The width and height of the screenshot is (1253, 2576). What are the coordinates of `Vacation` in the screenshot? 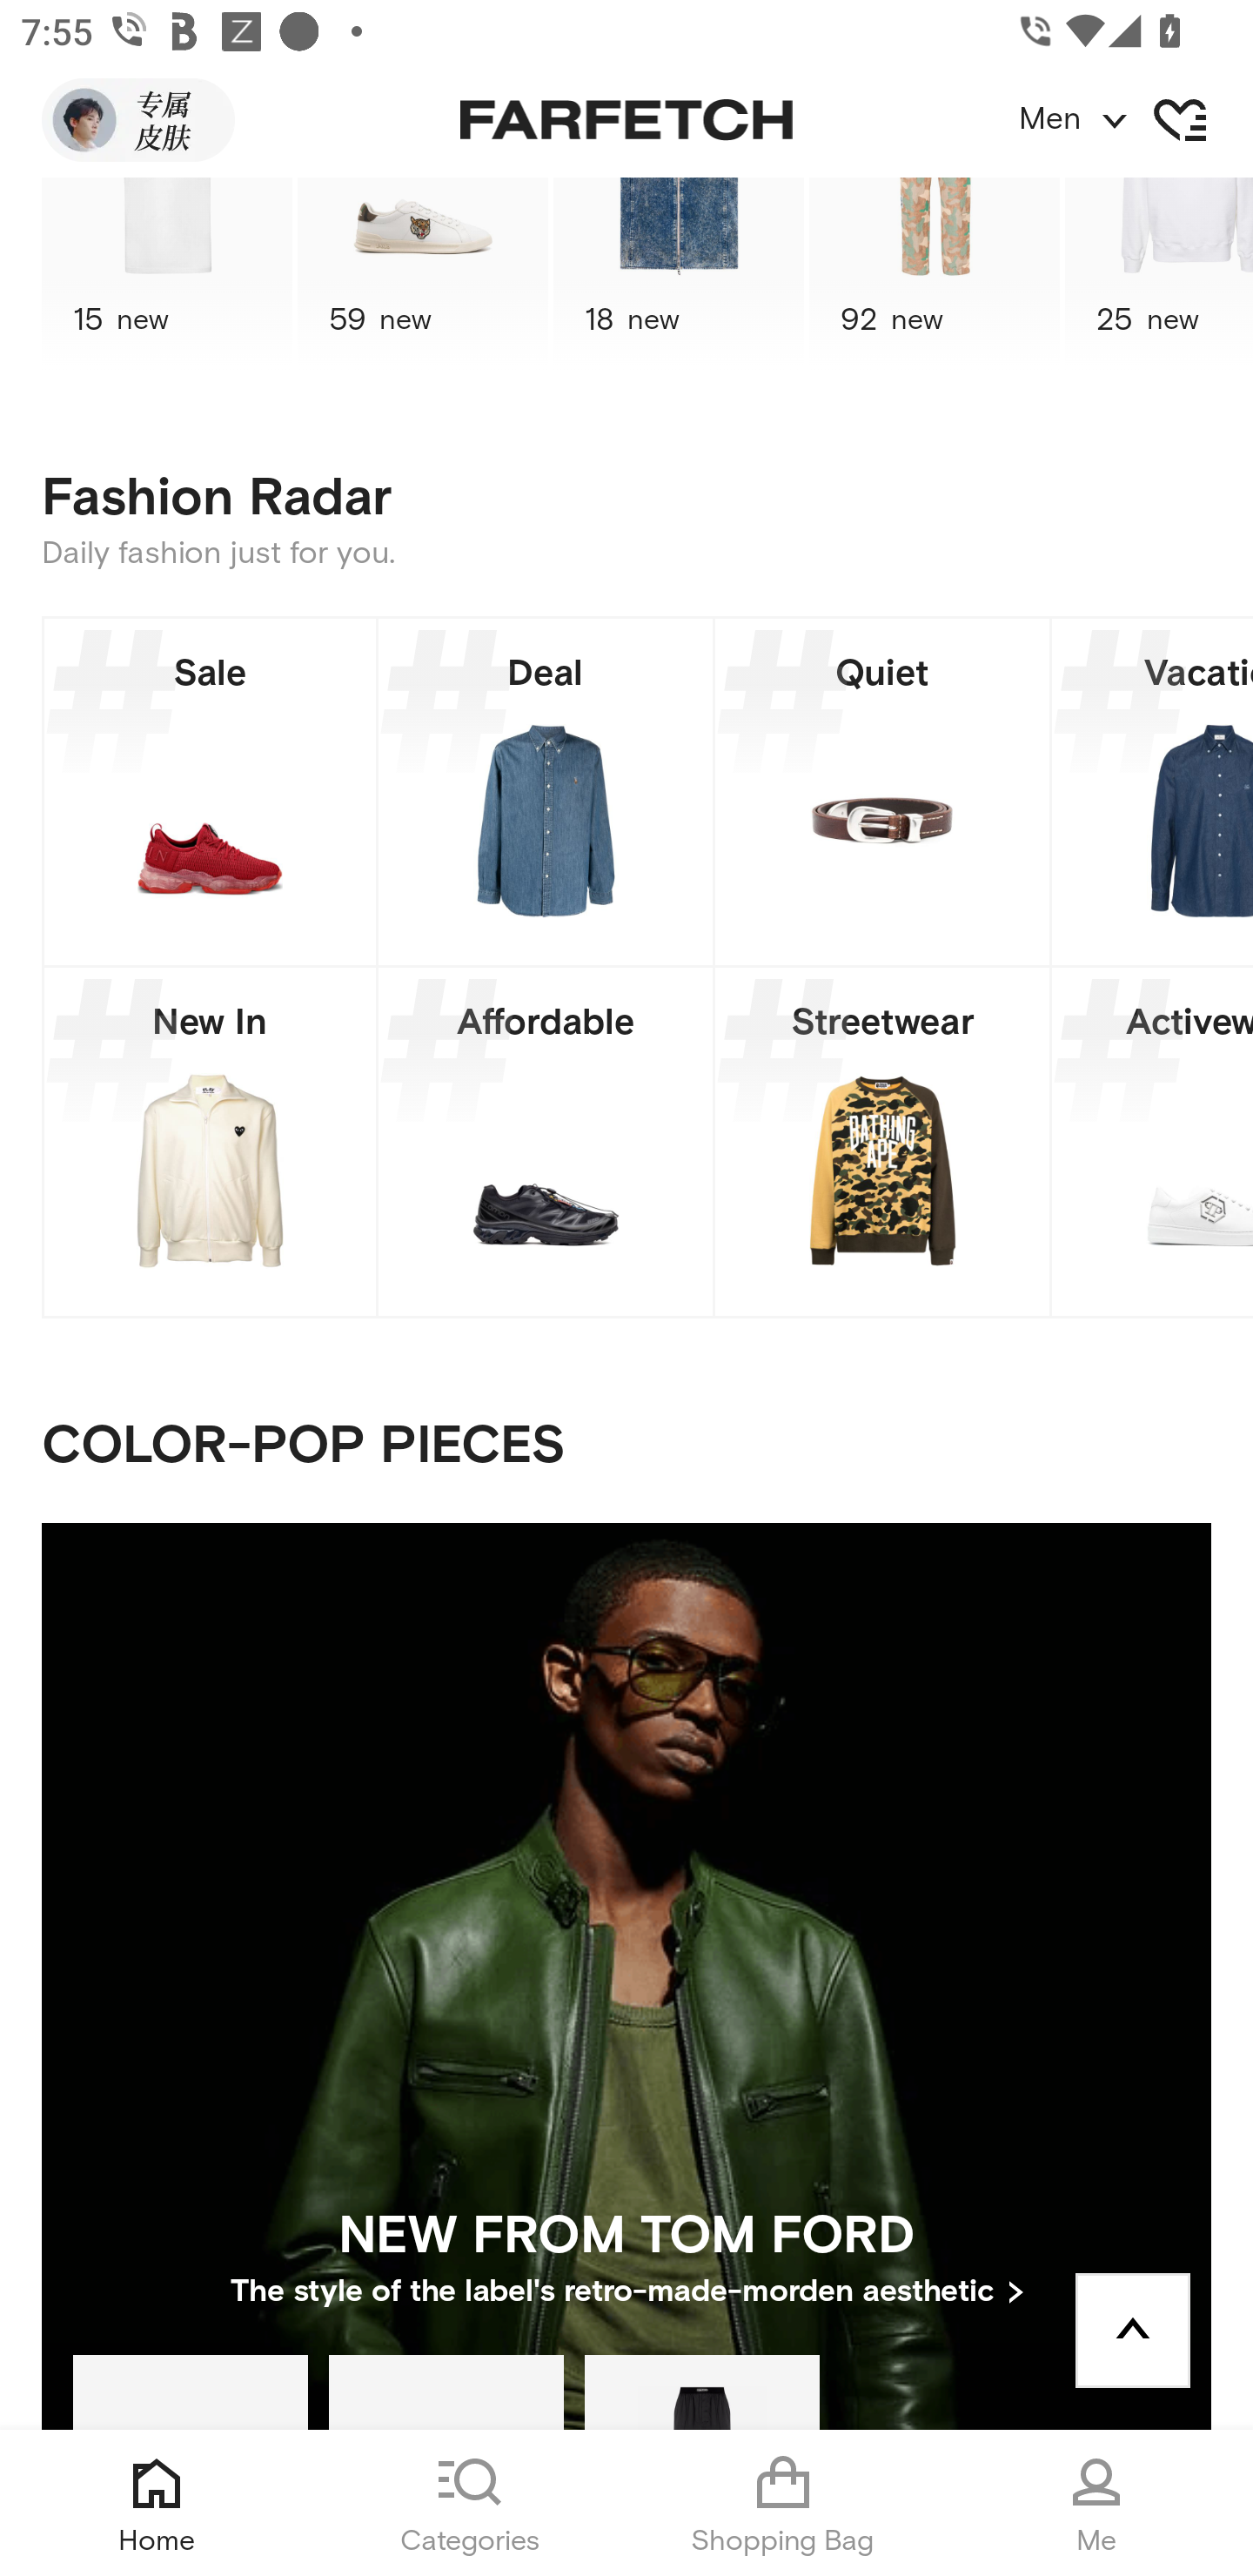 It's located at (1152, 792).